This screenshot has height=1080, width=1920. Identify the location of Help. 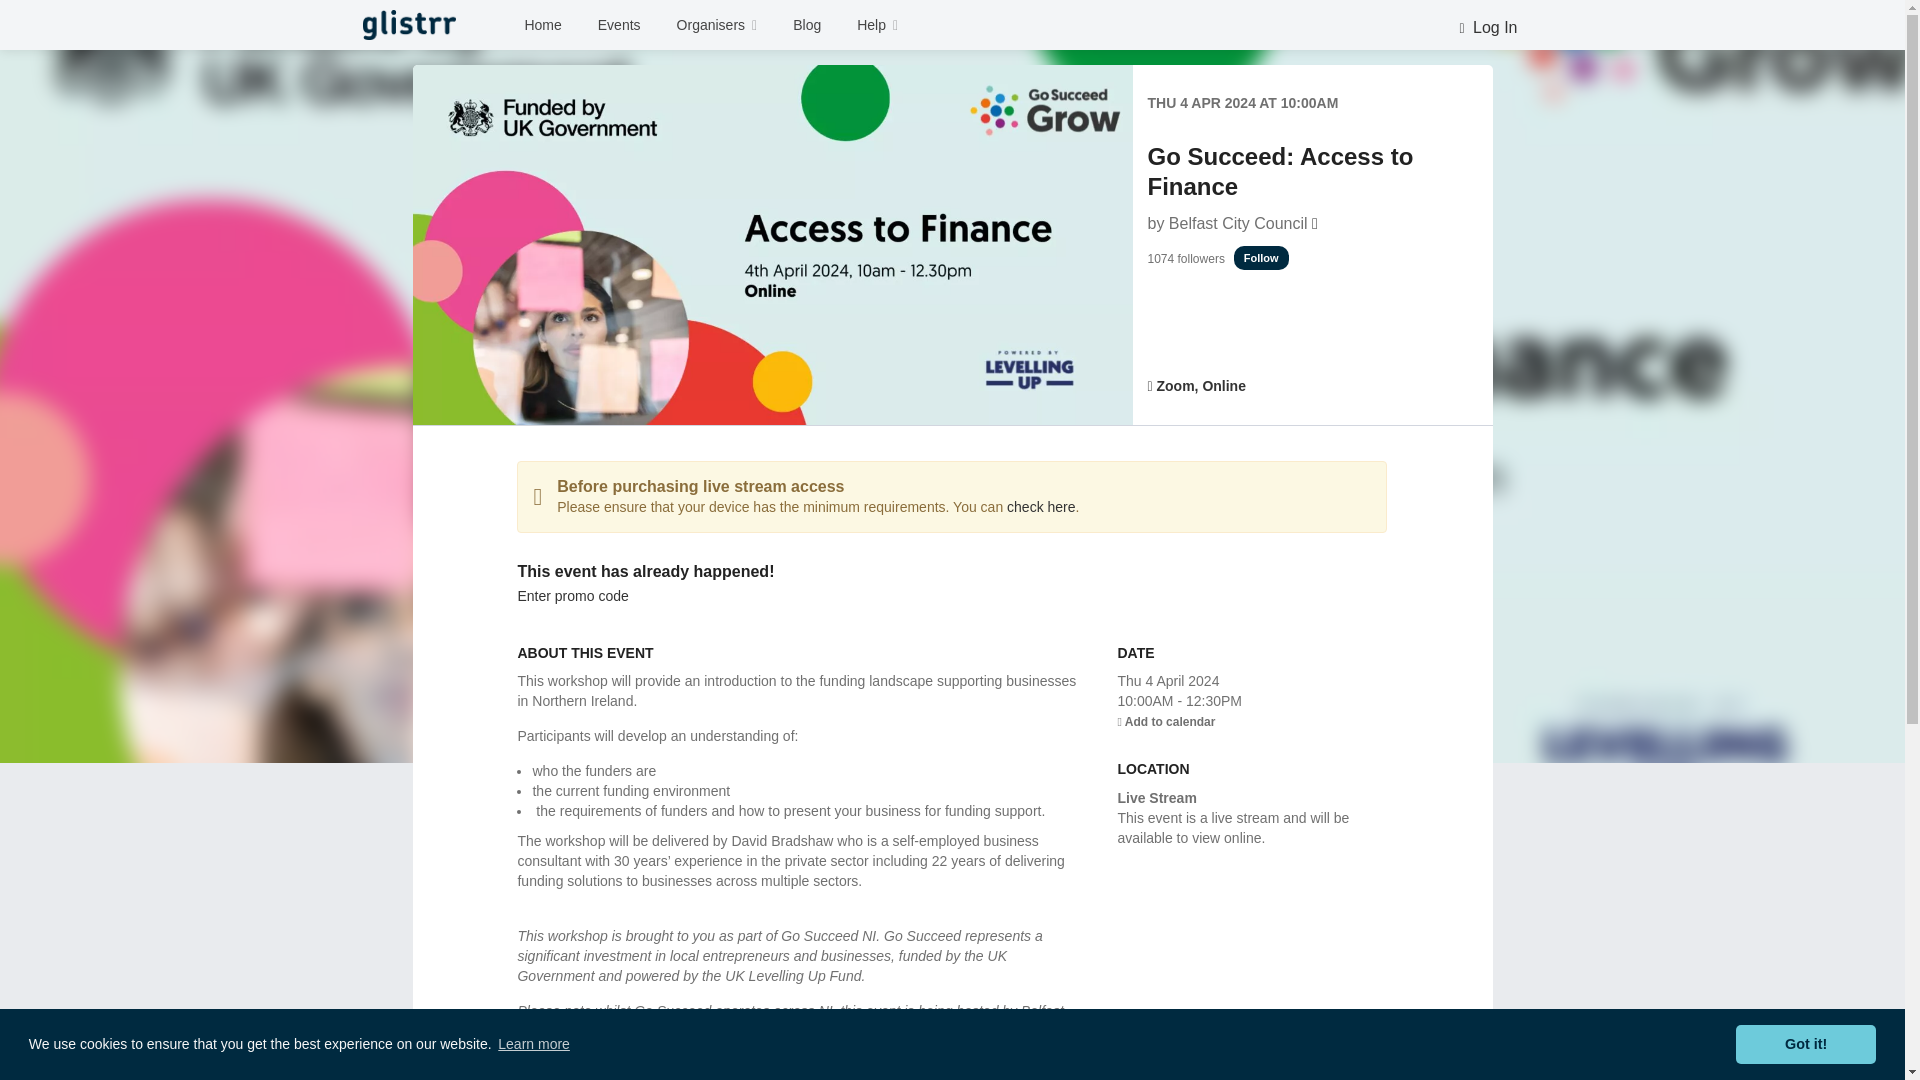
(878, 25).